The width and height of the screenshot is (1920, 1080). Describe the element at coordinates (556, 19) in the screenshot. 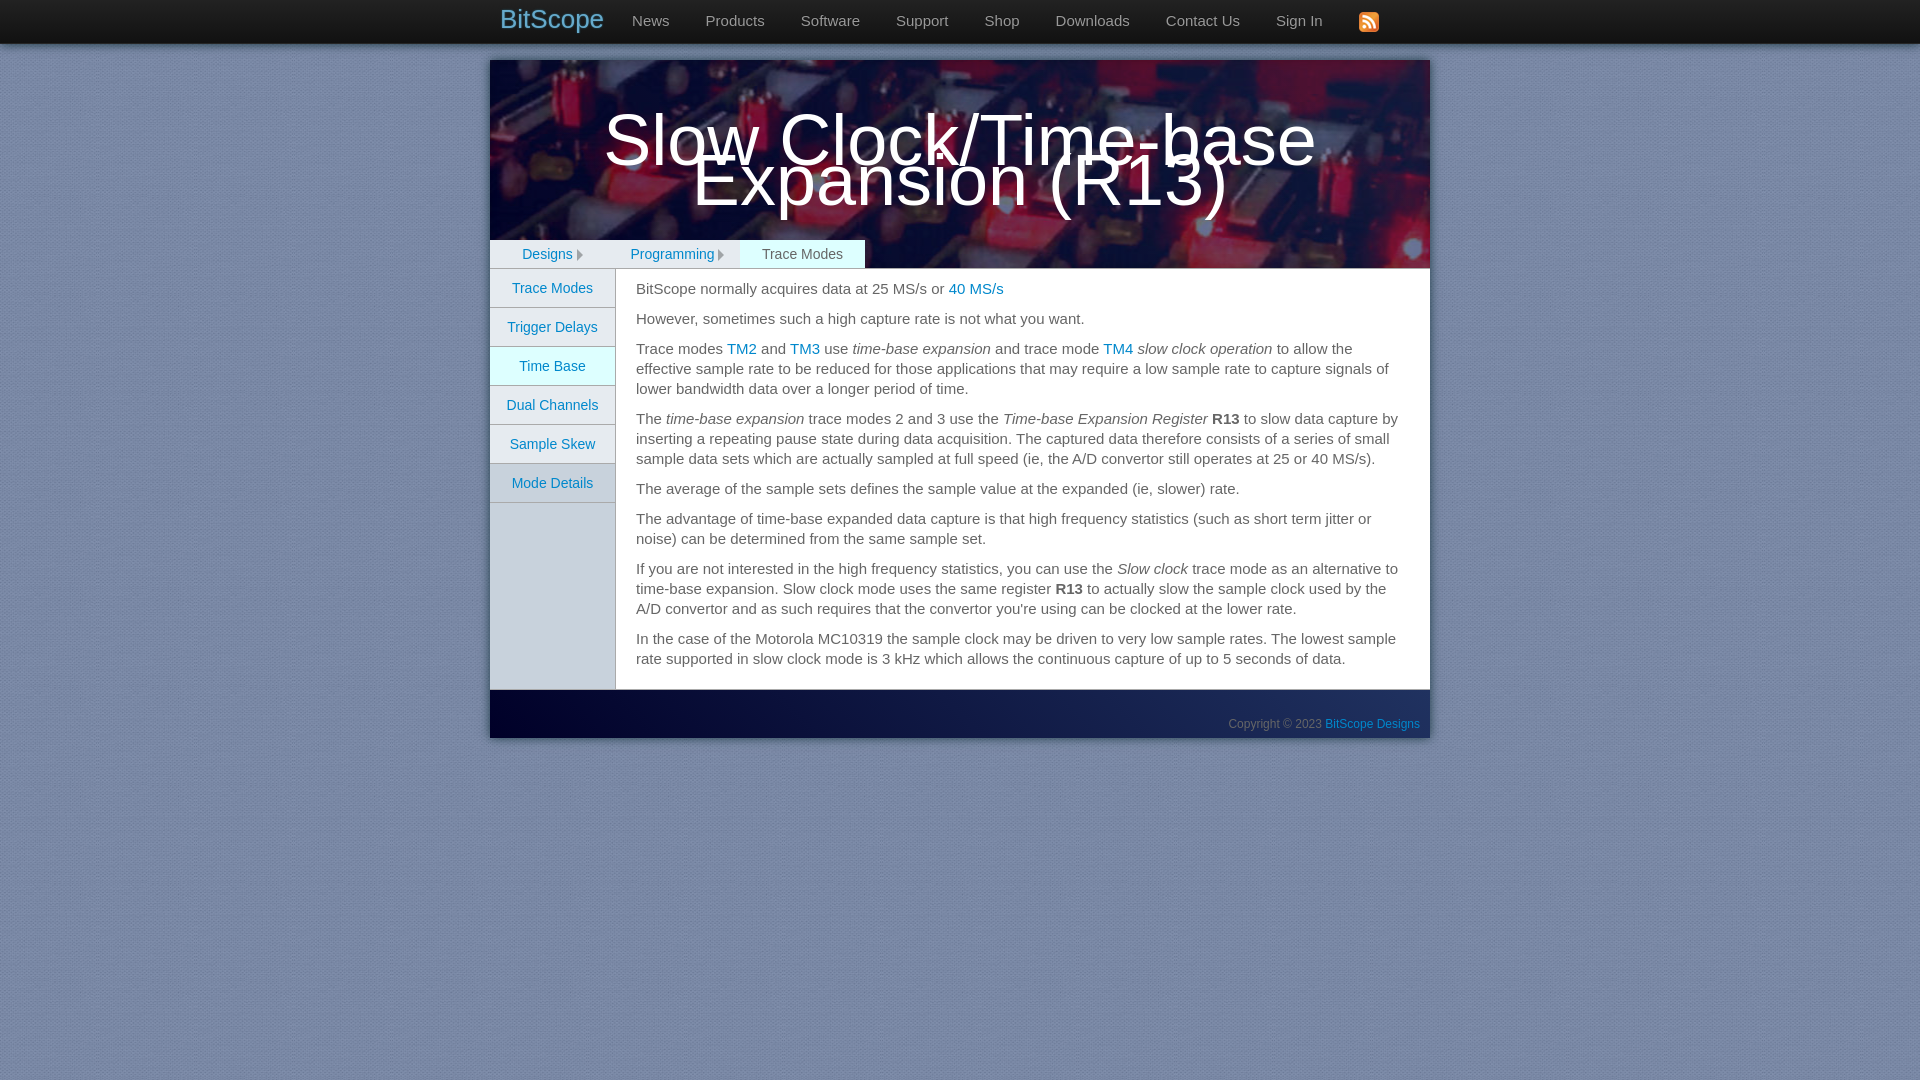

I see `BitScope` at that location.